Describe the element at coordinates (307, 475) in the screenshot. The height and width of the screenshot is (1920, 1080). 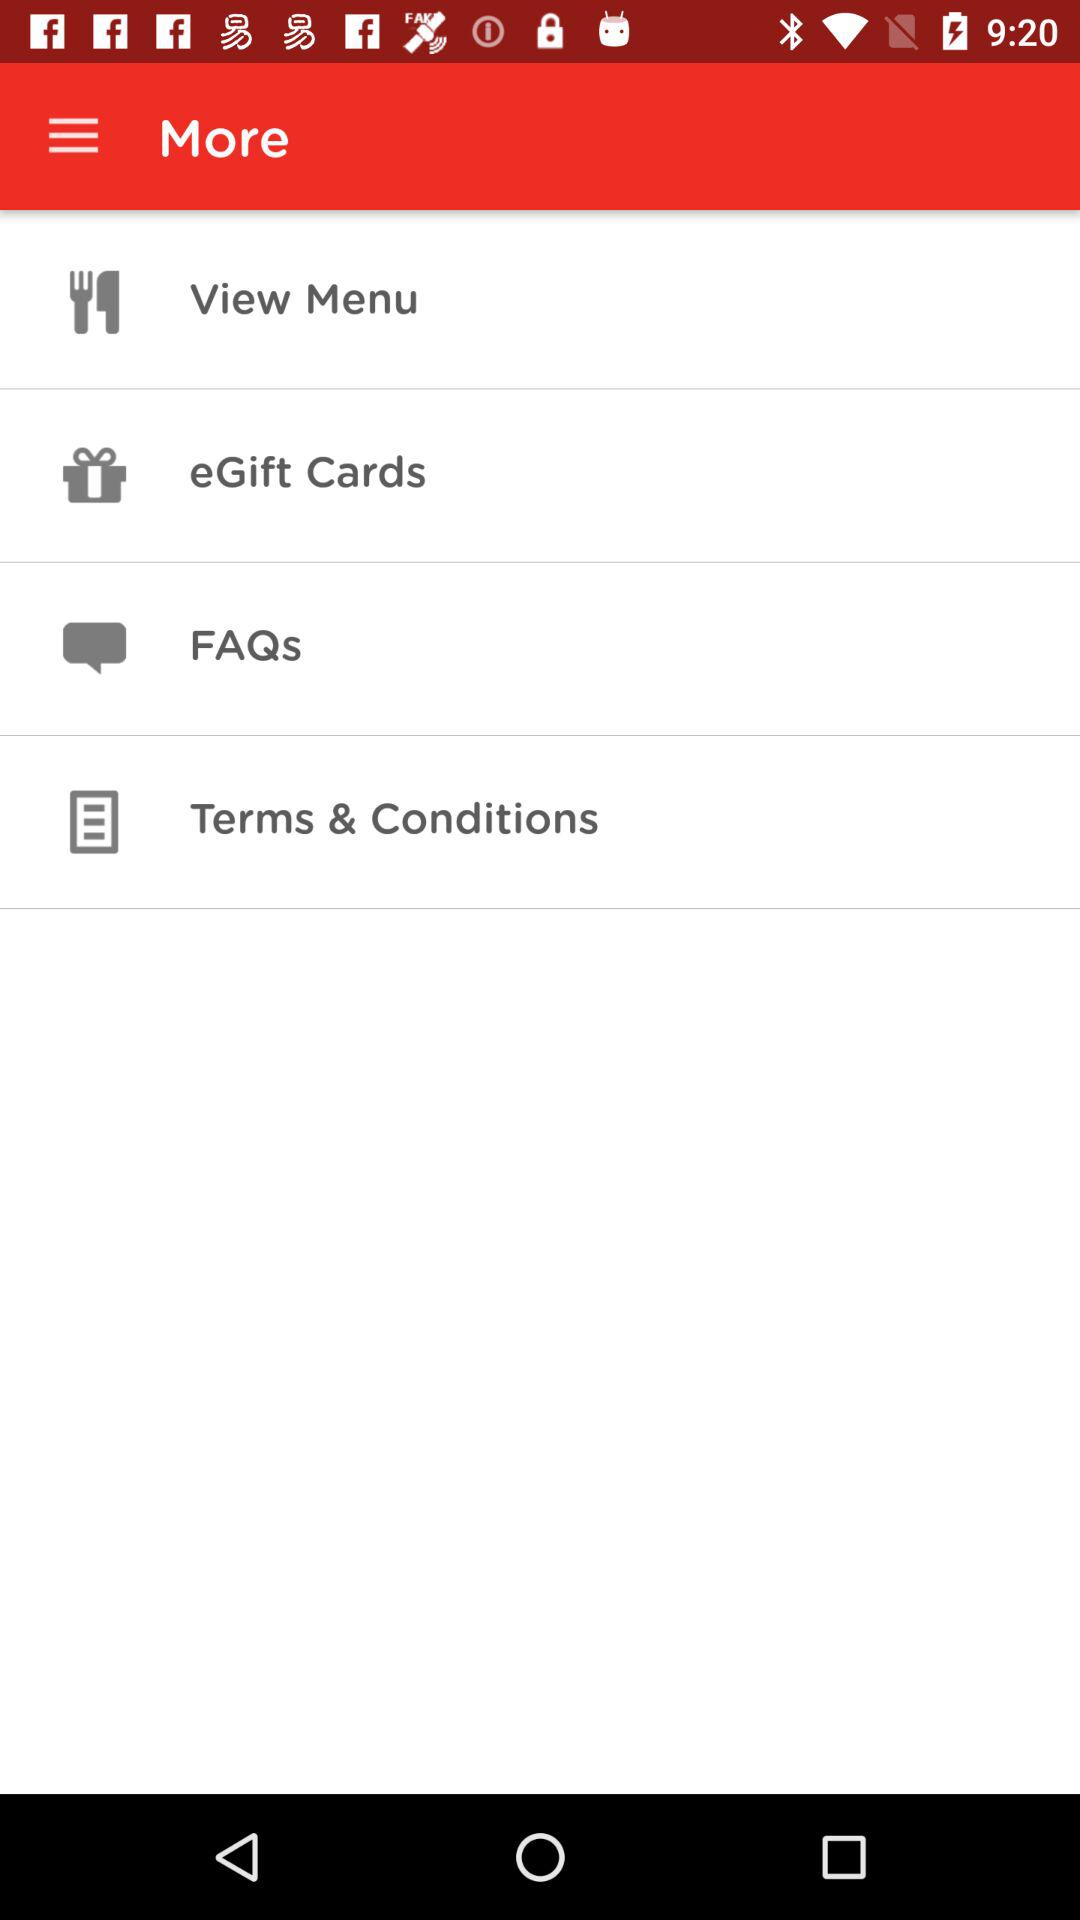
I see `tap item above faqs icon` at that location.